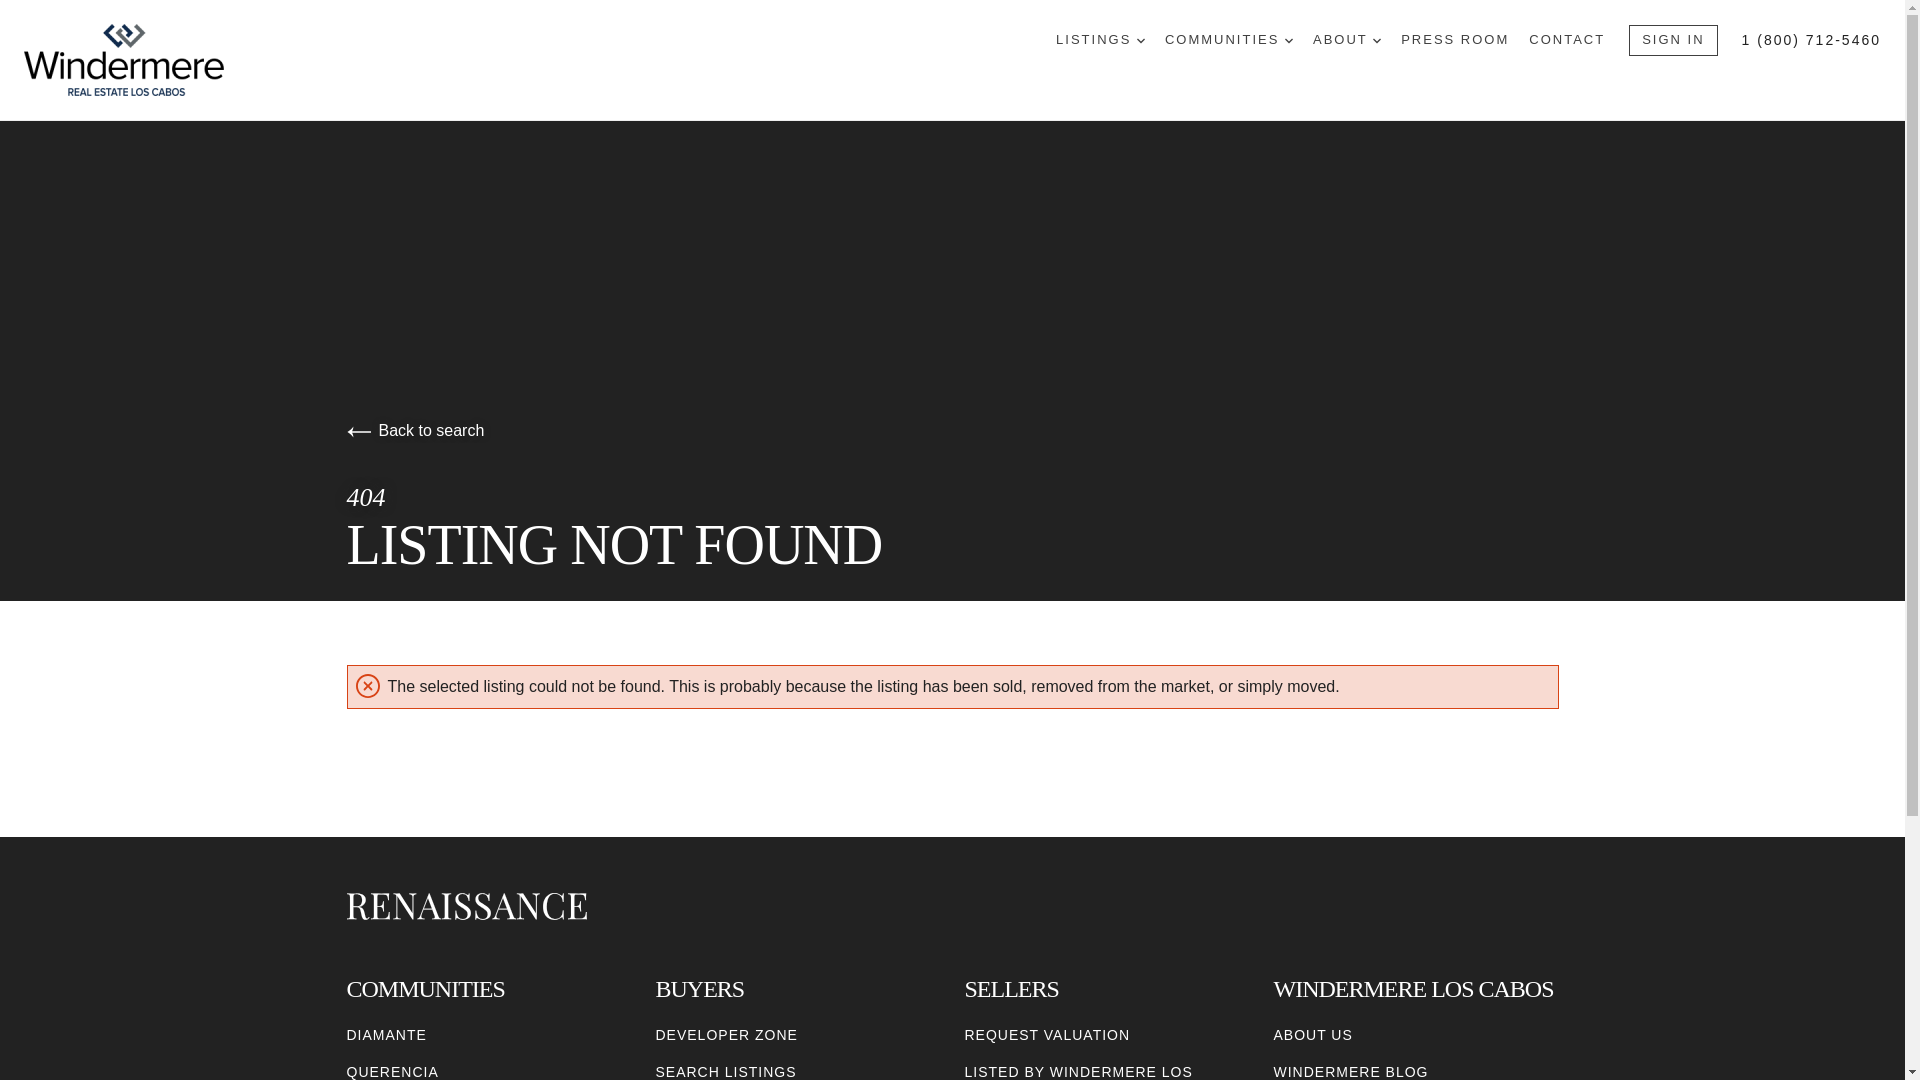 This screenshot has width=1920, height=1080. What do you see at coordinates (1228, 40) in the screenshot?
I see `COMMUNITIES DROPDOWN ARROW` at bounding box center [1228, 40].